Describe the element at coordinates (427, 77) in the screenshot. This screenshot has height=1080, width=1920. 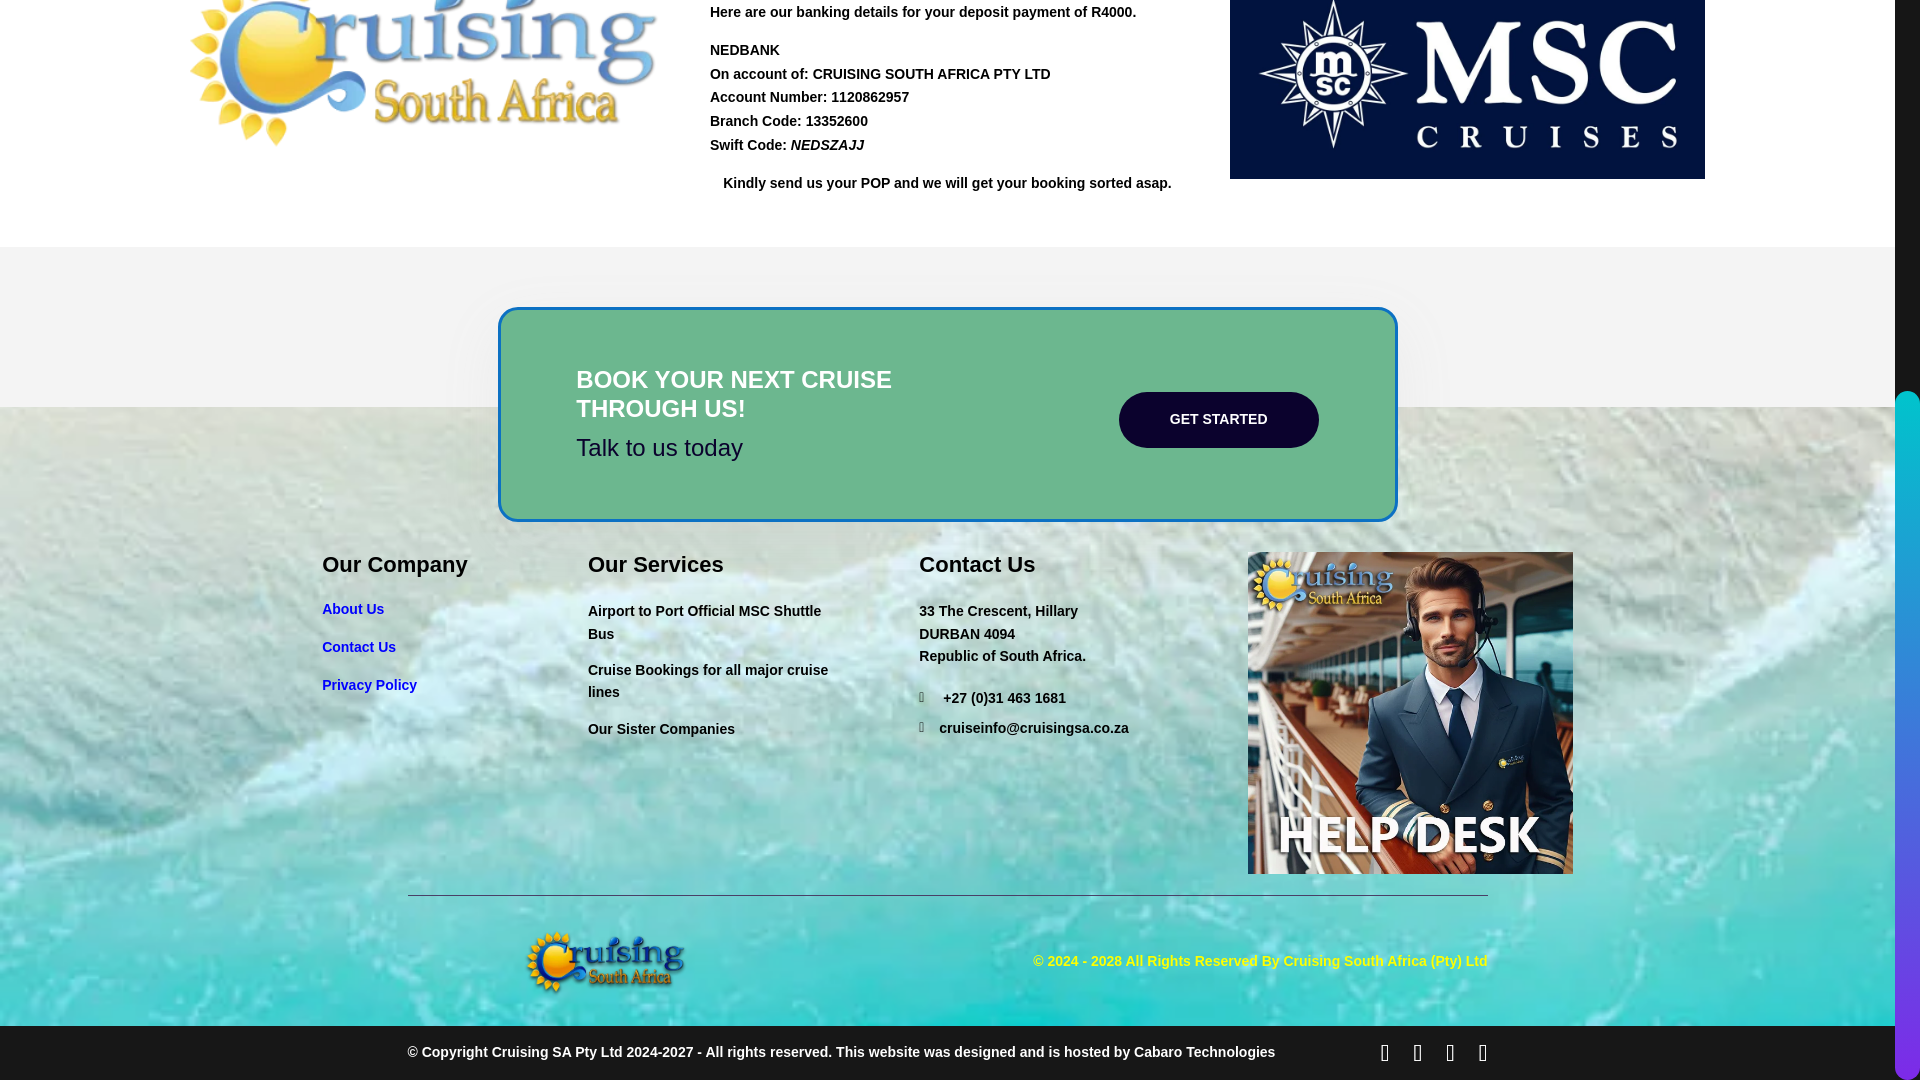
I see `CSA-LOGO-with-layers-and-no-dw-holding-400-wide` at that location.